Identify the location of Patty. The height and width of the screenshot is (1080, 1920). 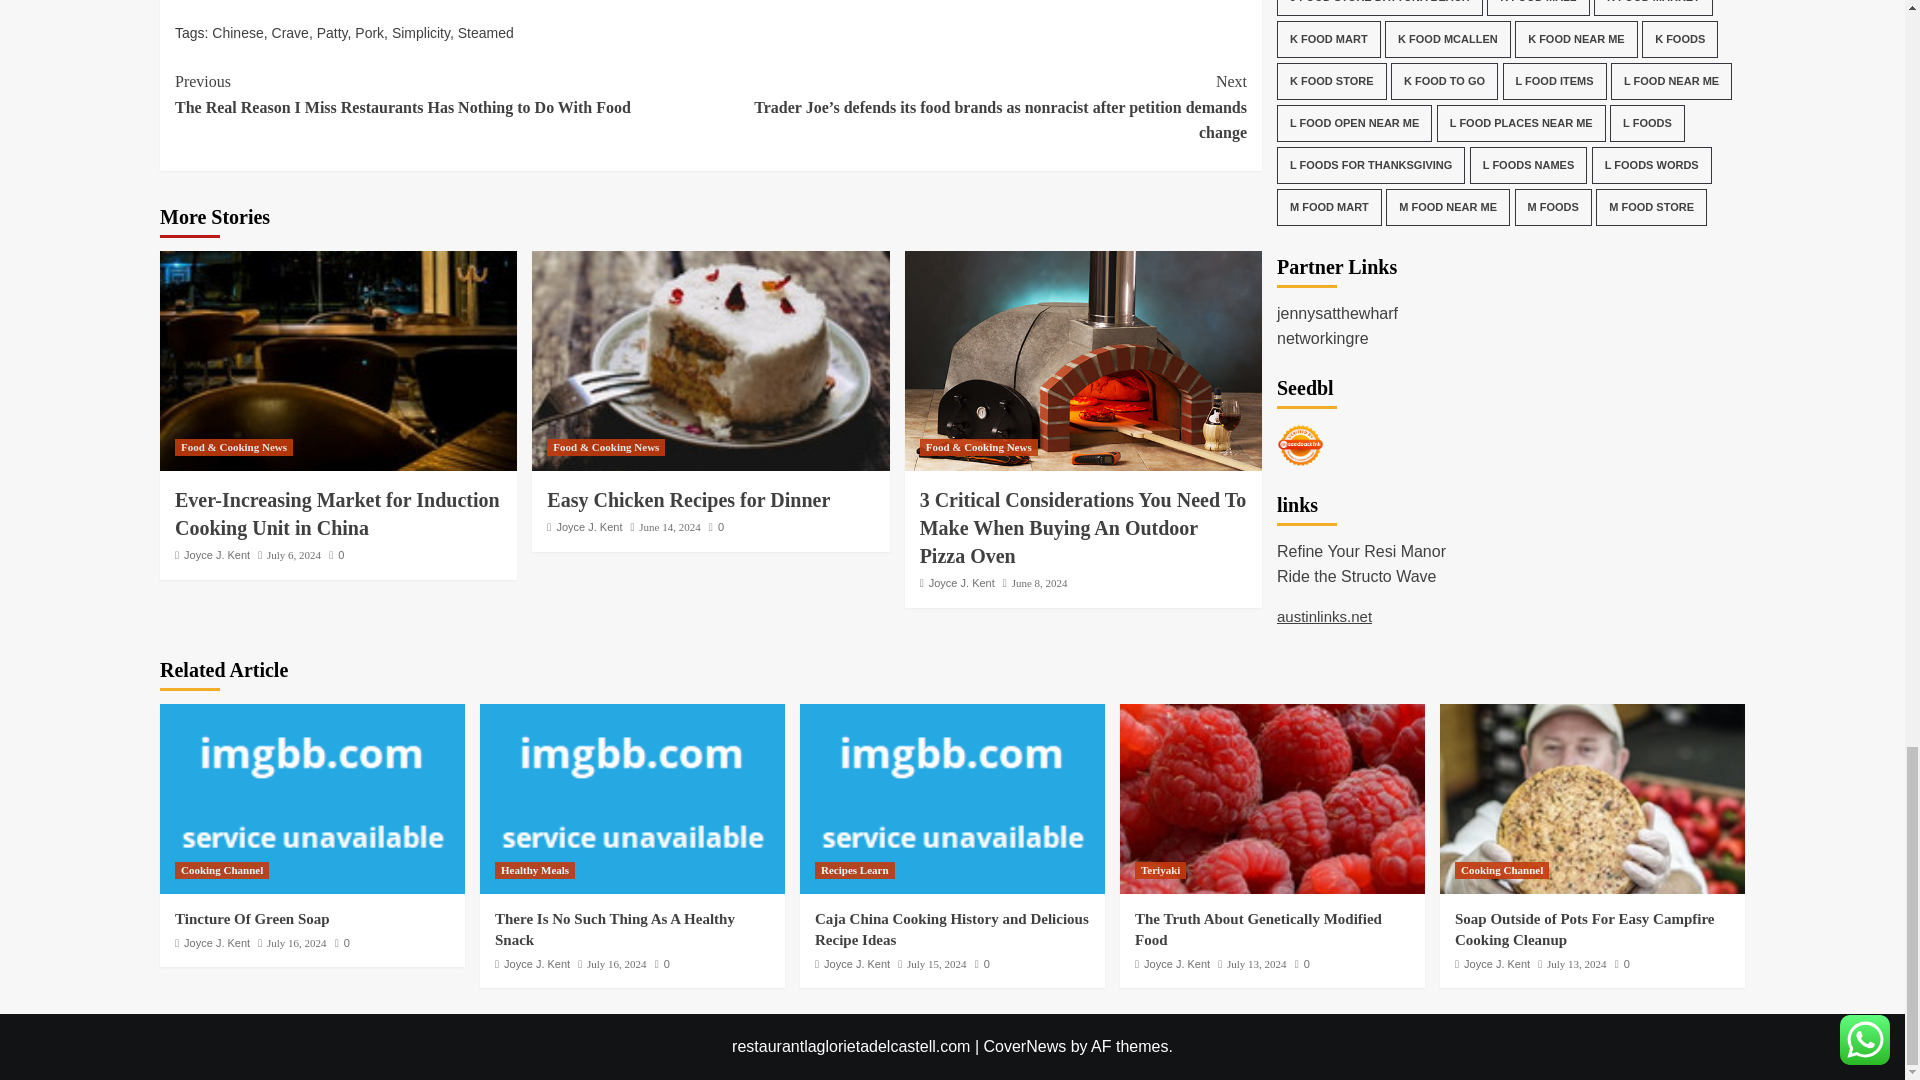
(332, 32).